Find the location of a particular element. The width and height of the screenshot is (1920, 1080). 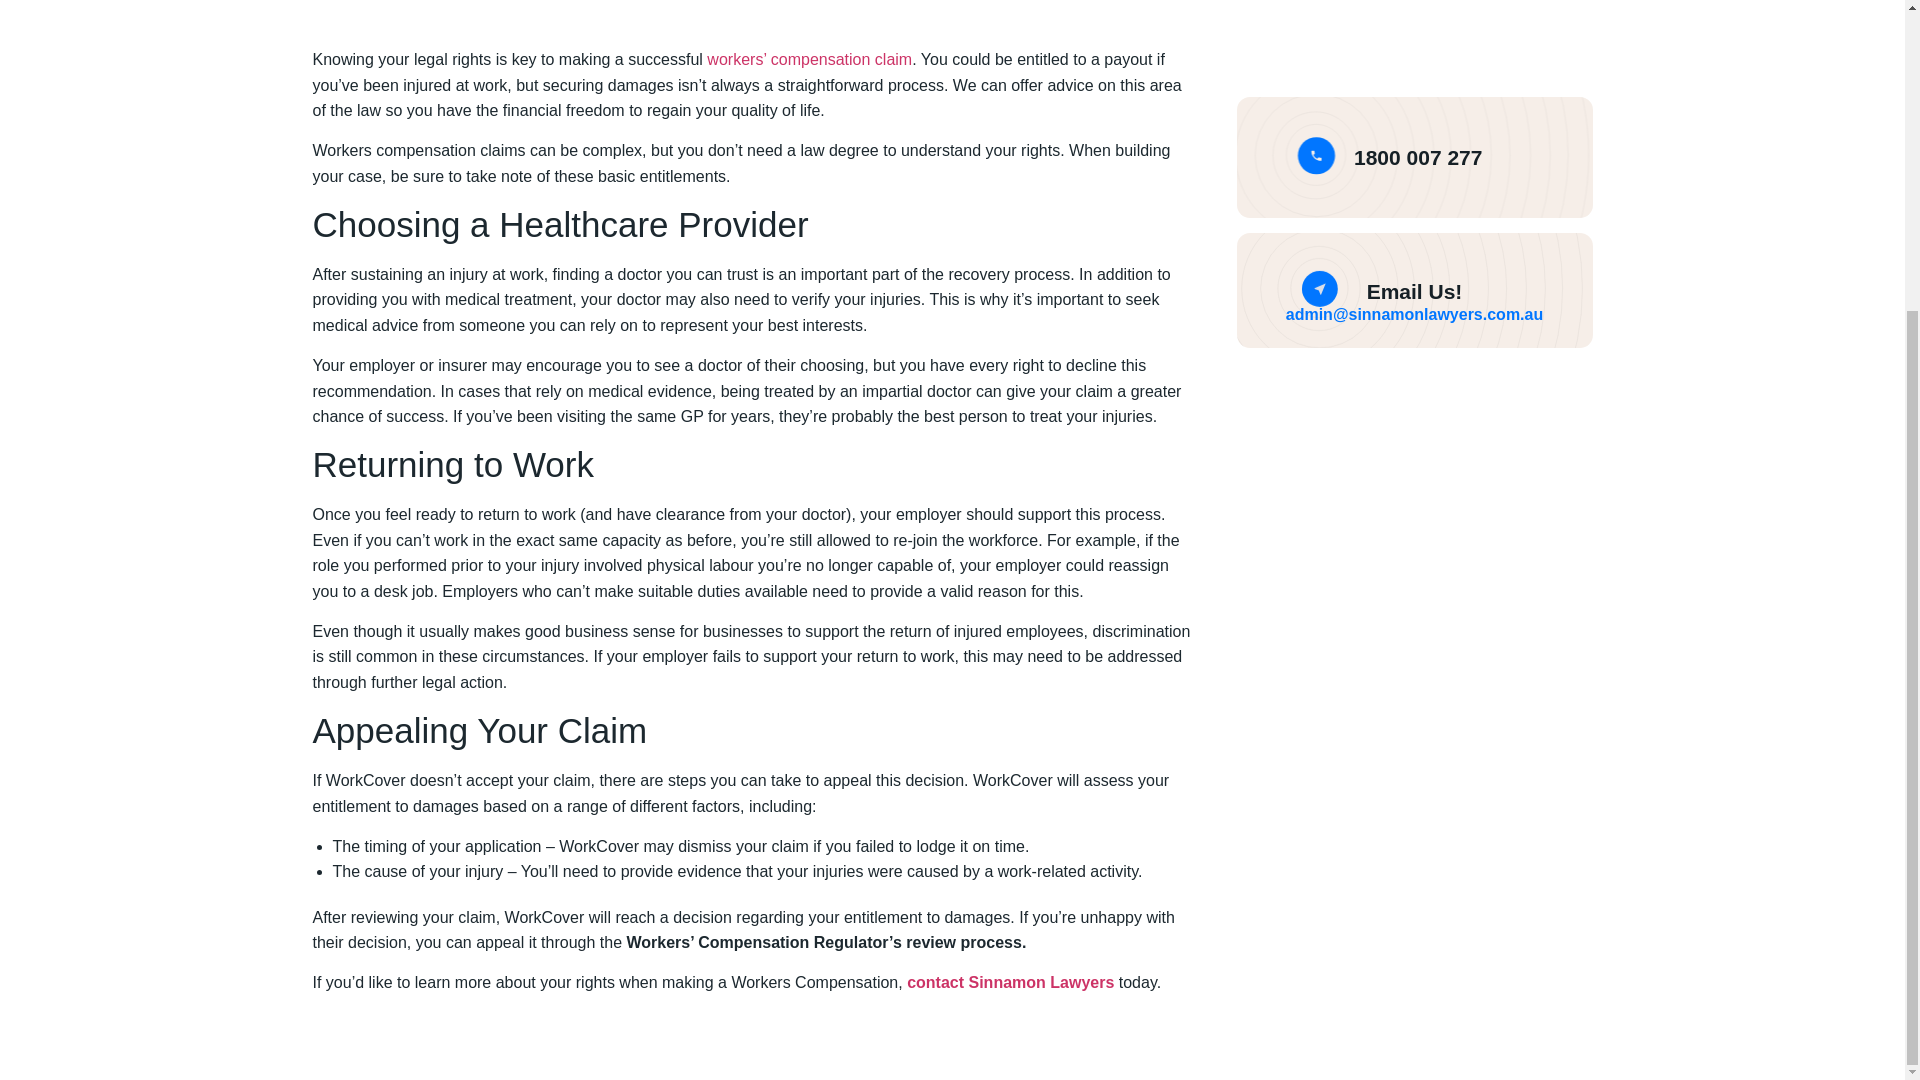

1800 007 277 is located at coordinates (1418, 156).